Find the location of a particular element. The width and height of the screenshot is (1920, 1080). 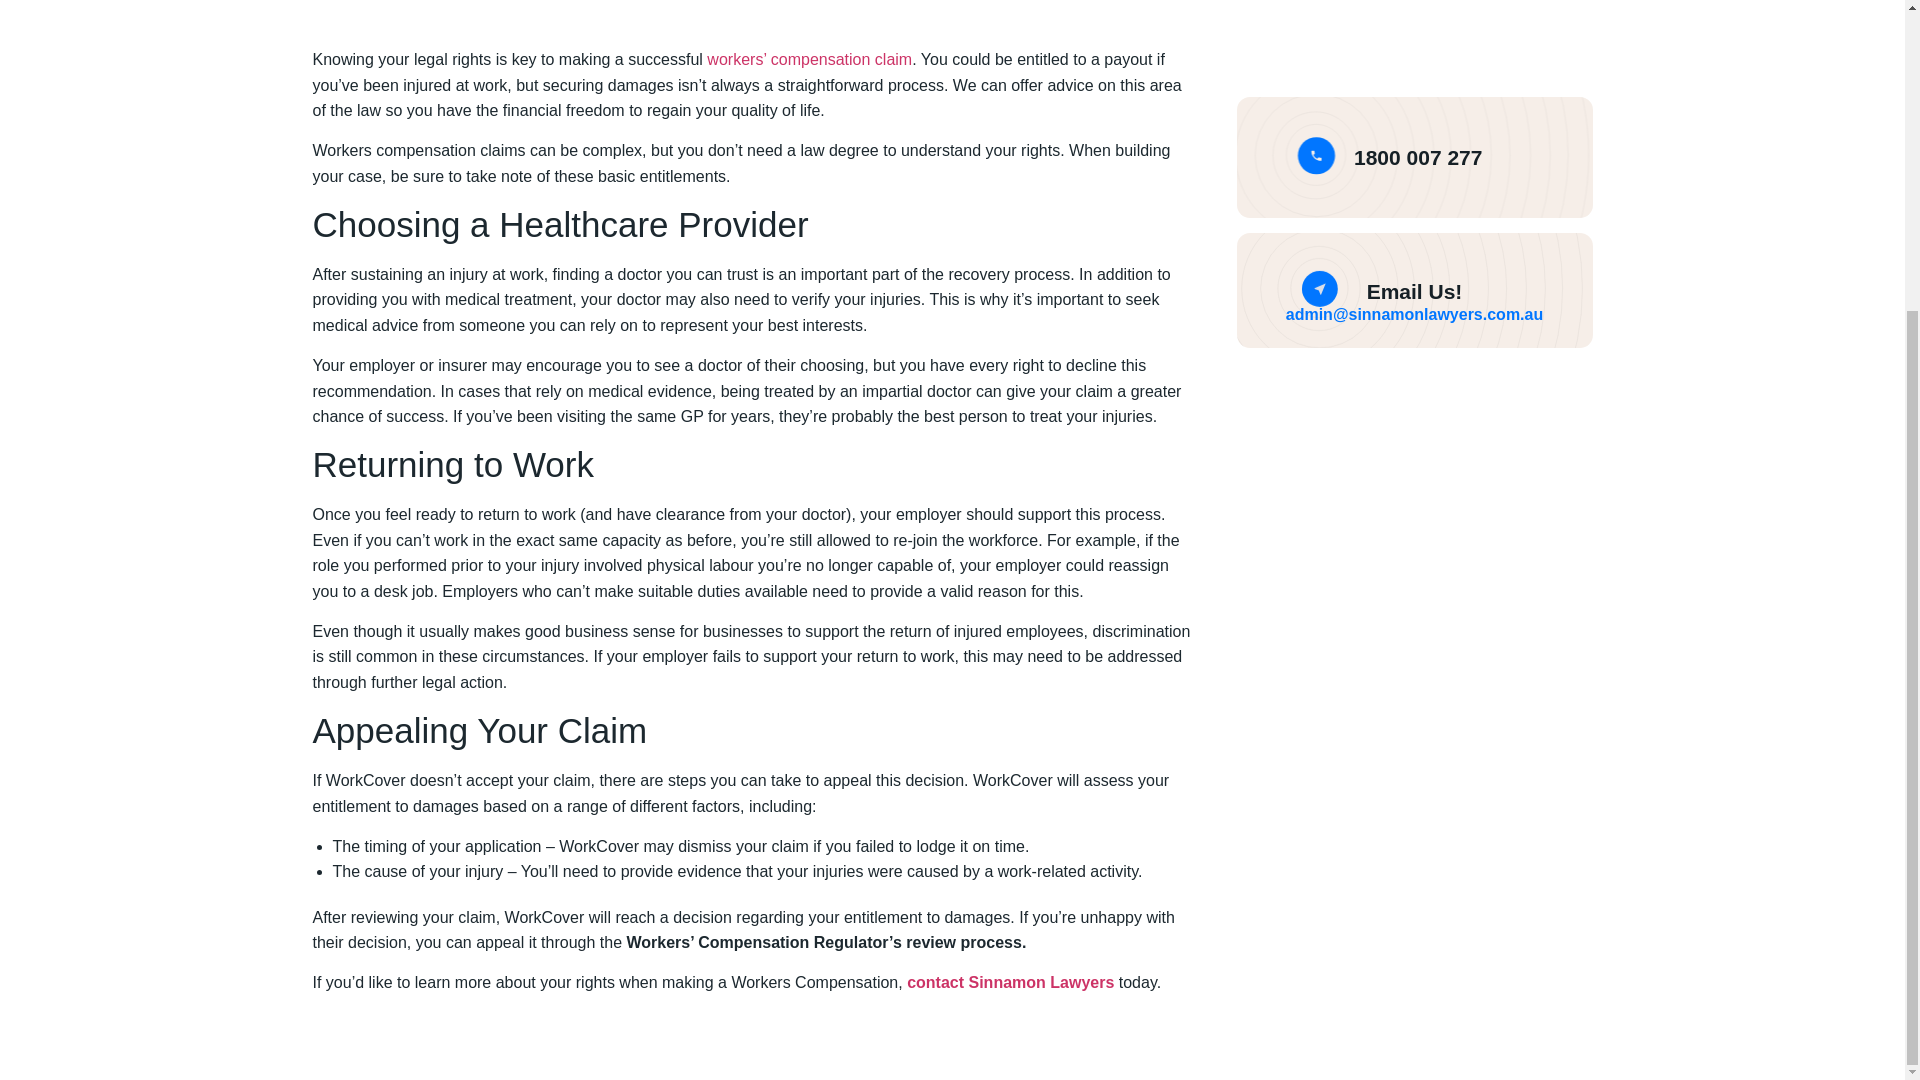

1800 007 277 is located at coordinates (1418, 156).